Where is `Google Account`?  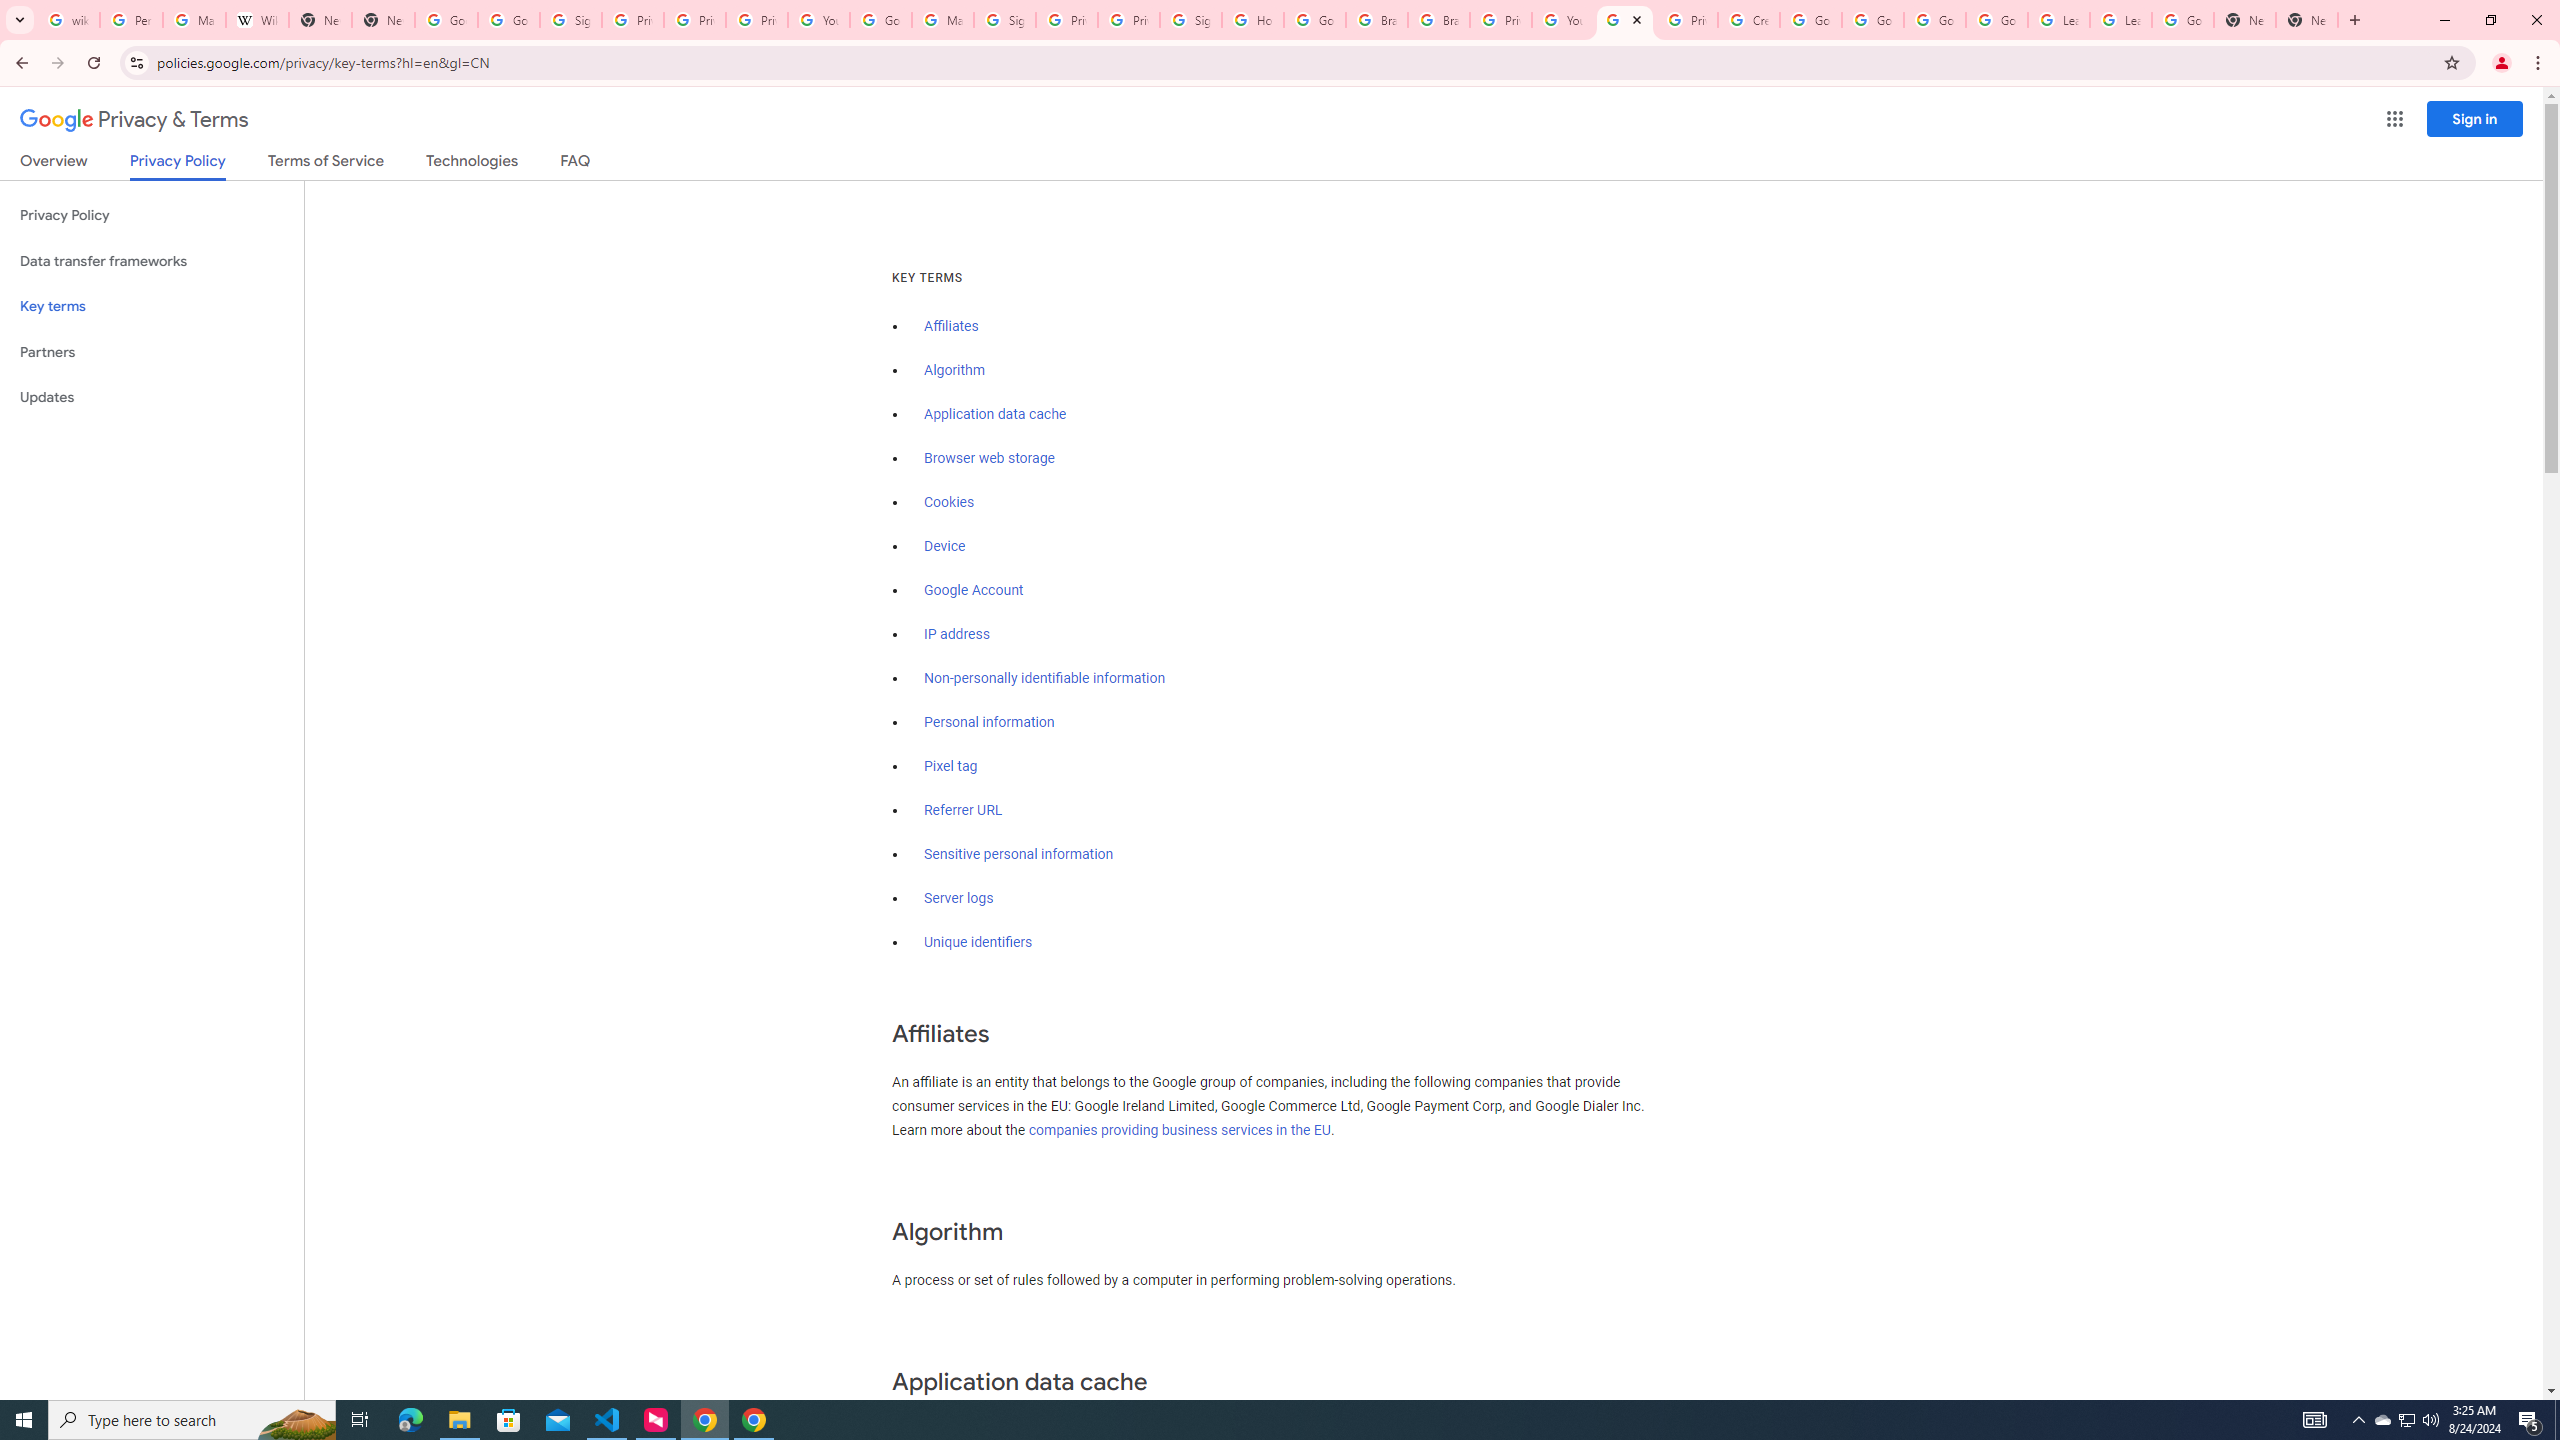 Google Account is located at coordinates (974, 590).